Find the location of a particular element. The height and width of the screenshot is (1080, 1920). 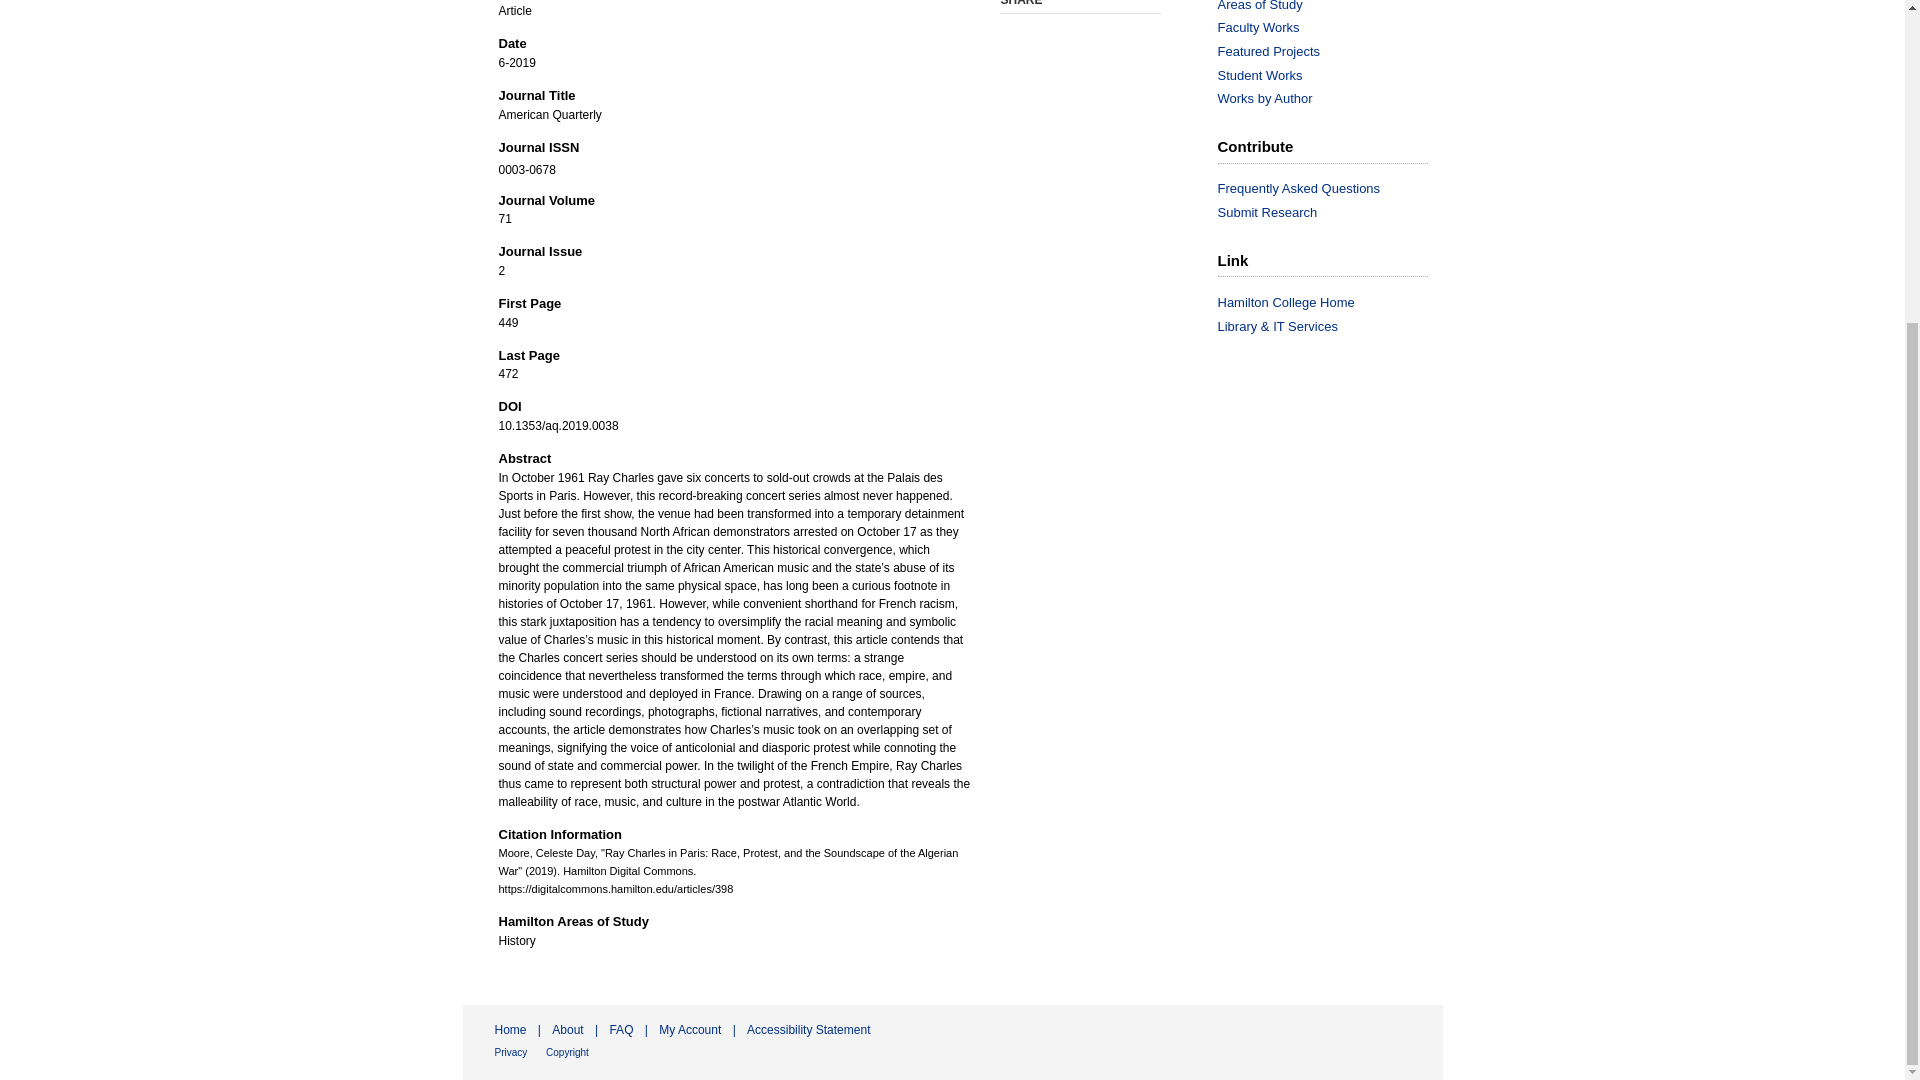

Browse by Faculty Works is located at coordinates (1330, 28).